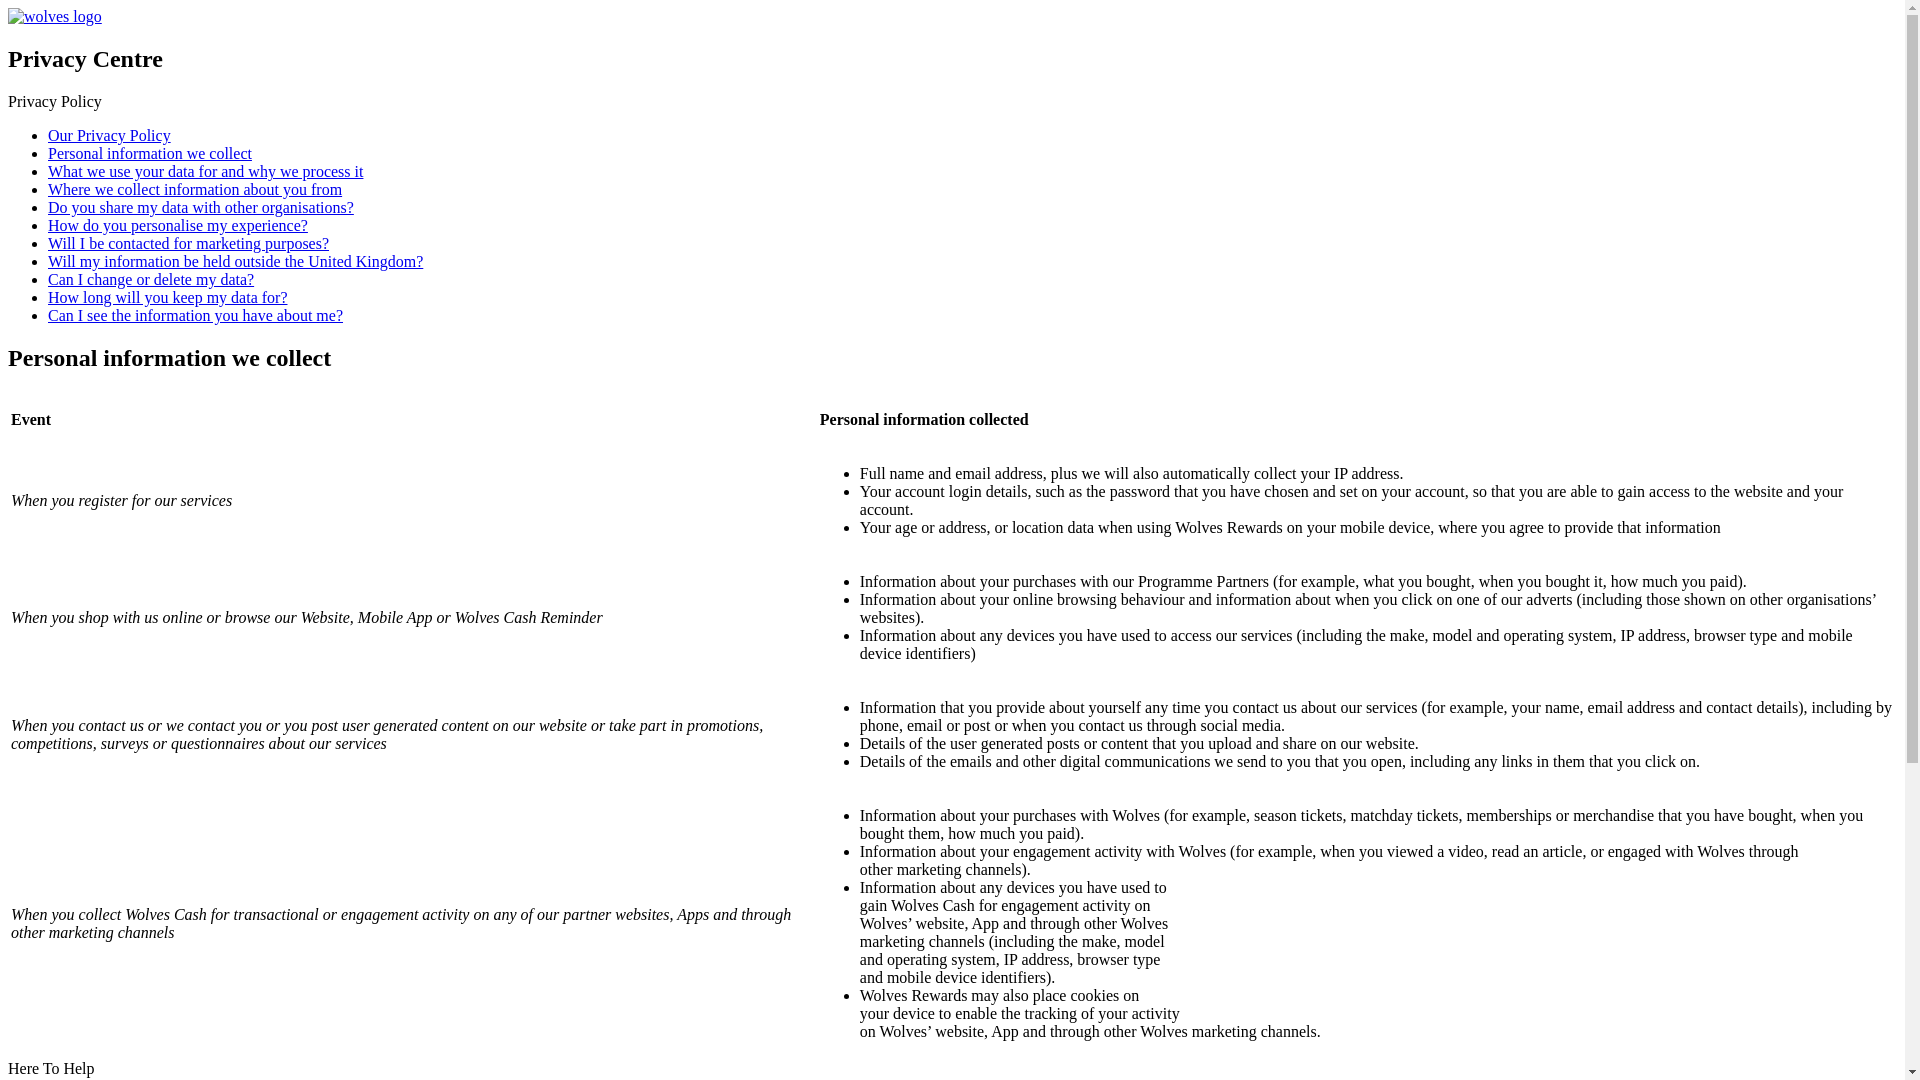 The width and height of the screenshot is (1920, 1080). I want to click on Will my information be held outside the United Kingdom?, so click(235, 261).